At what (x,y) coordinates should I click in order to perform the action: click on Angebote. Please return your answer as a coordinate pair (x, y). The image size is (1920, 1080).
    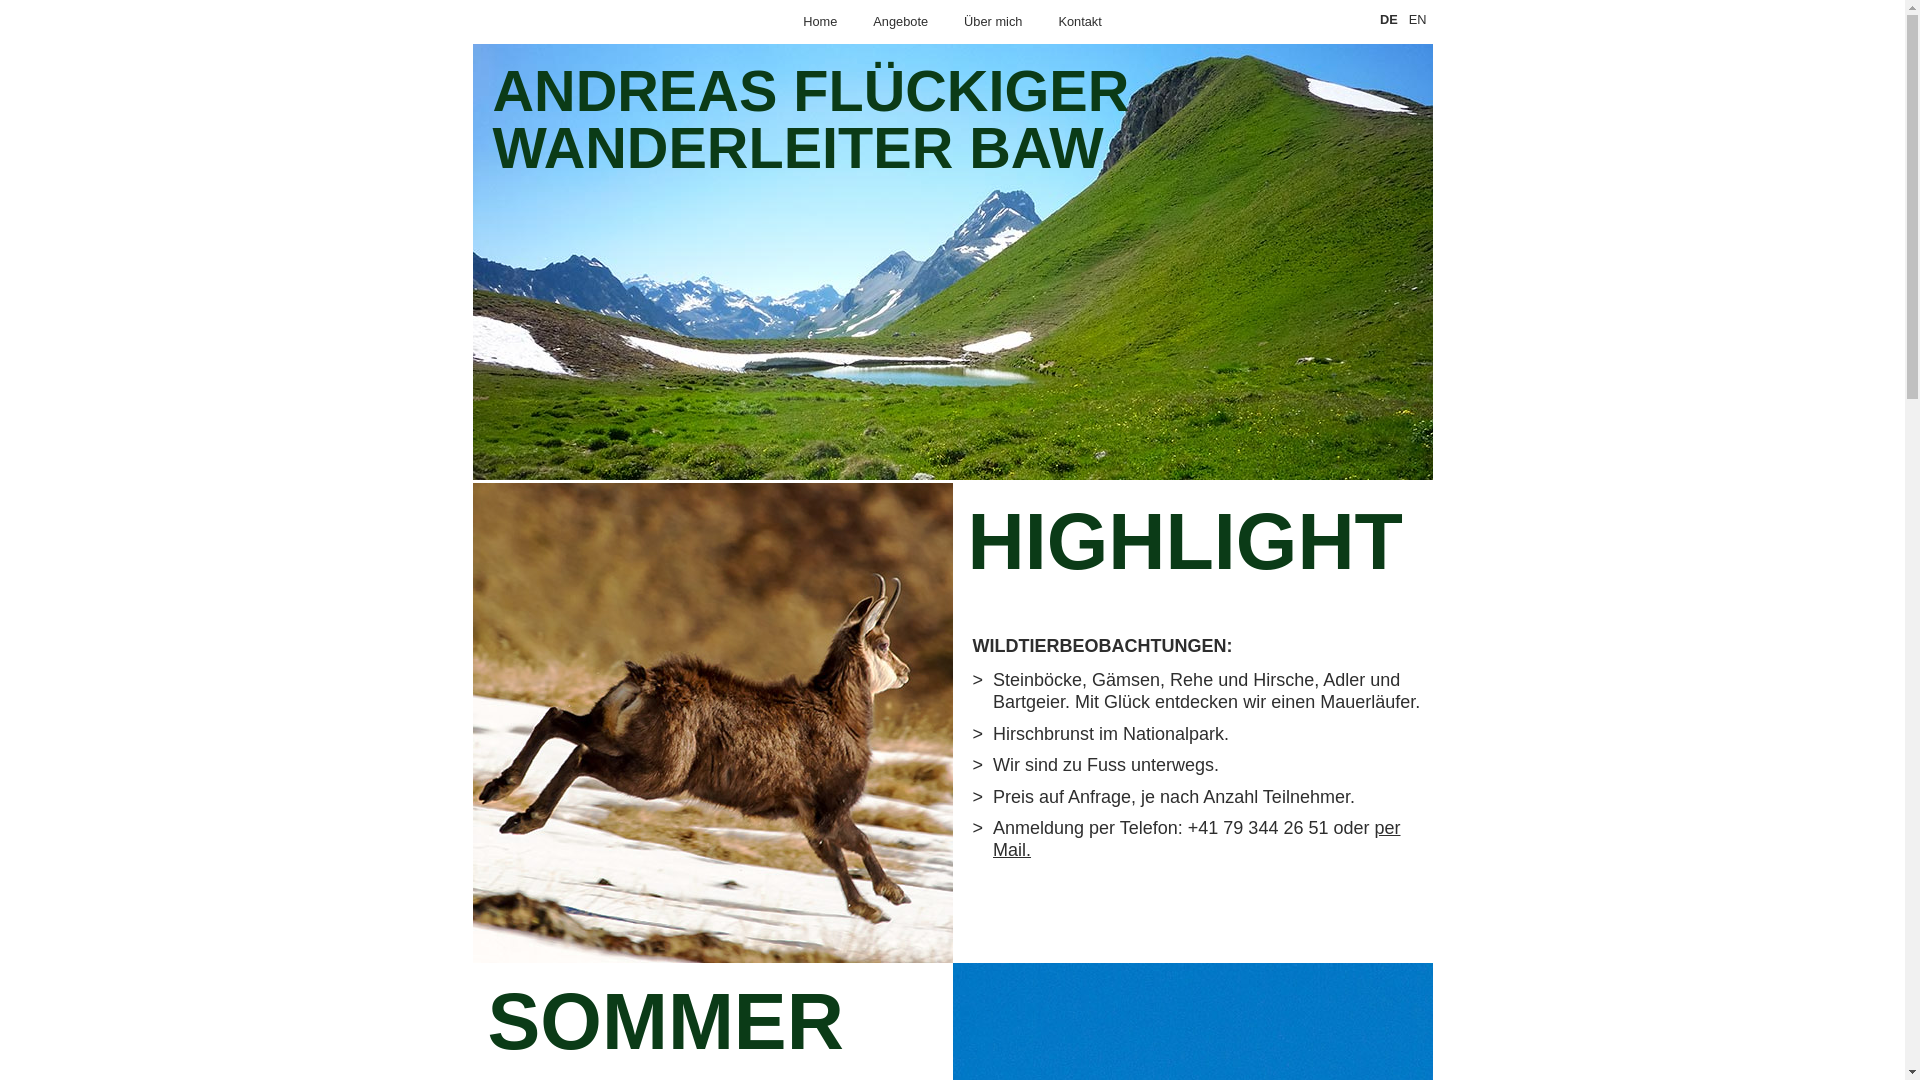
    Looking at the image, I should click on (900, 22).